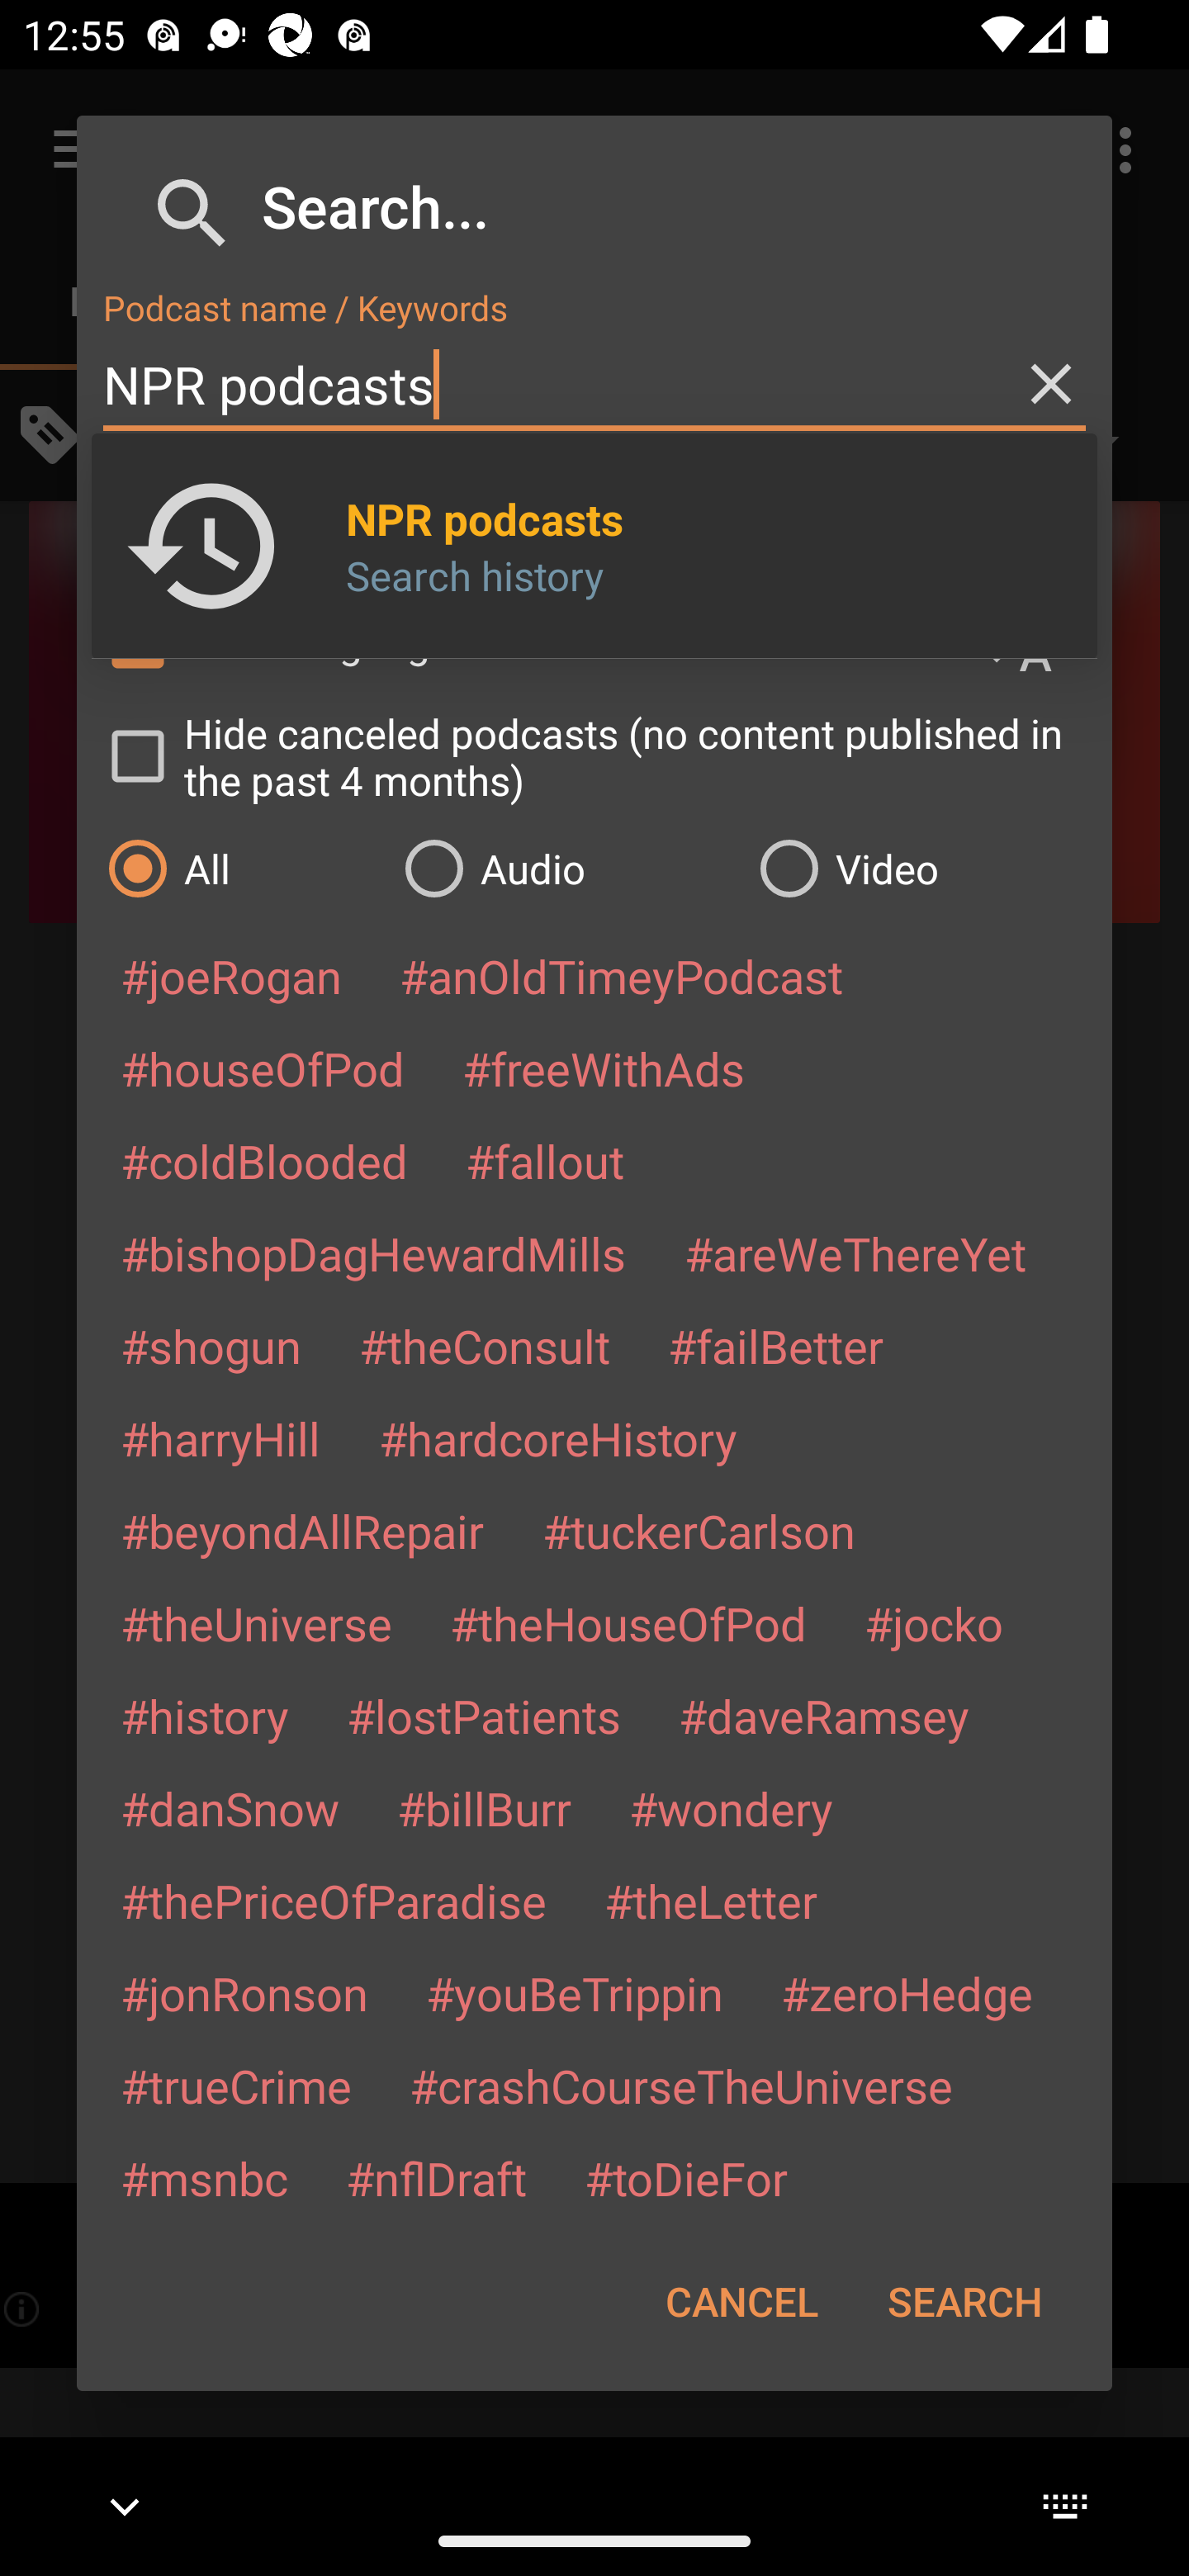 This screenshot has width=1189, height=2576. I want to click on #joeRogan, so click(231, 976).